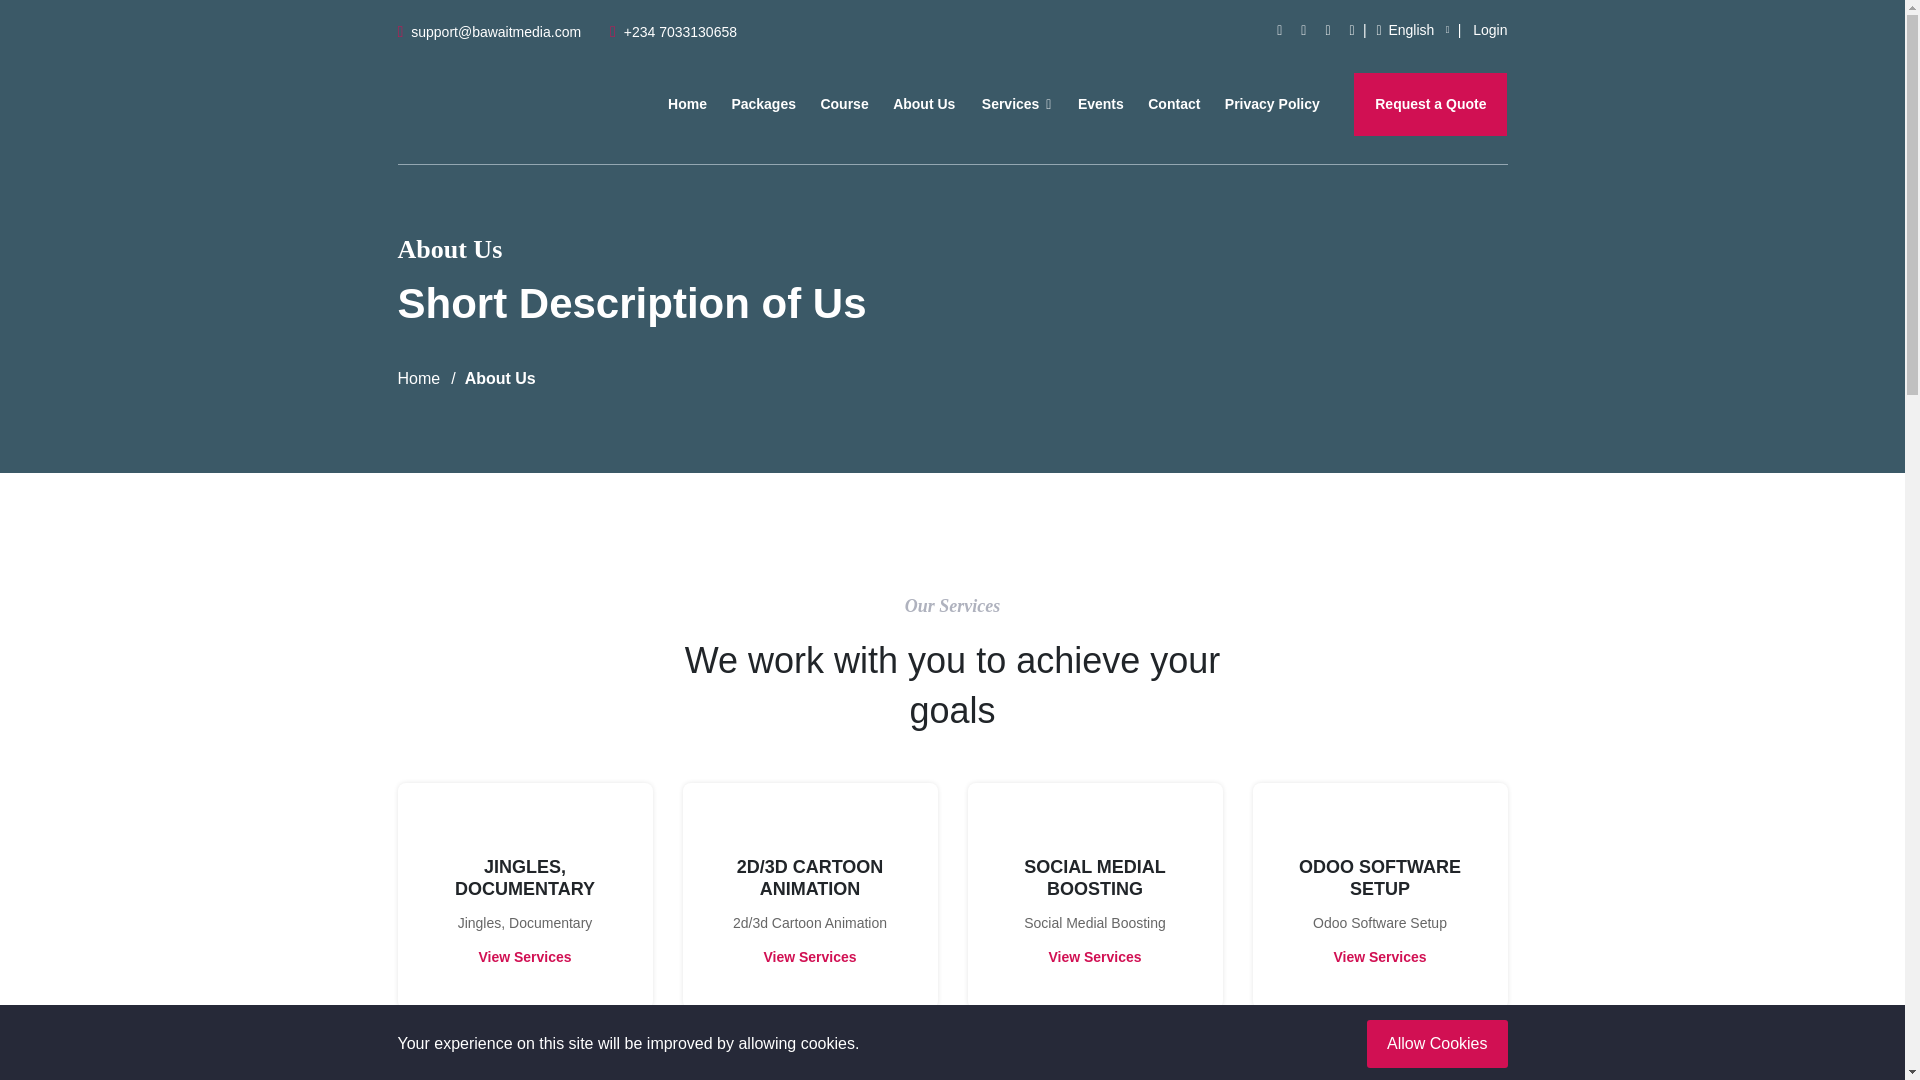 Image resolution: width=1920 pixels, height=1080 pixels. What do you see at coordinates (1016, 104) in the screenshot?
I see `Services` at bounding box center [1016, 104].